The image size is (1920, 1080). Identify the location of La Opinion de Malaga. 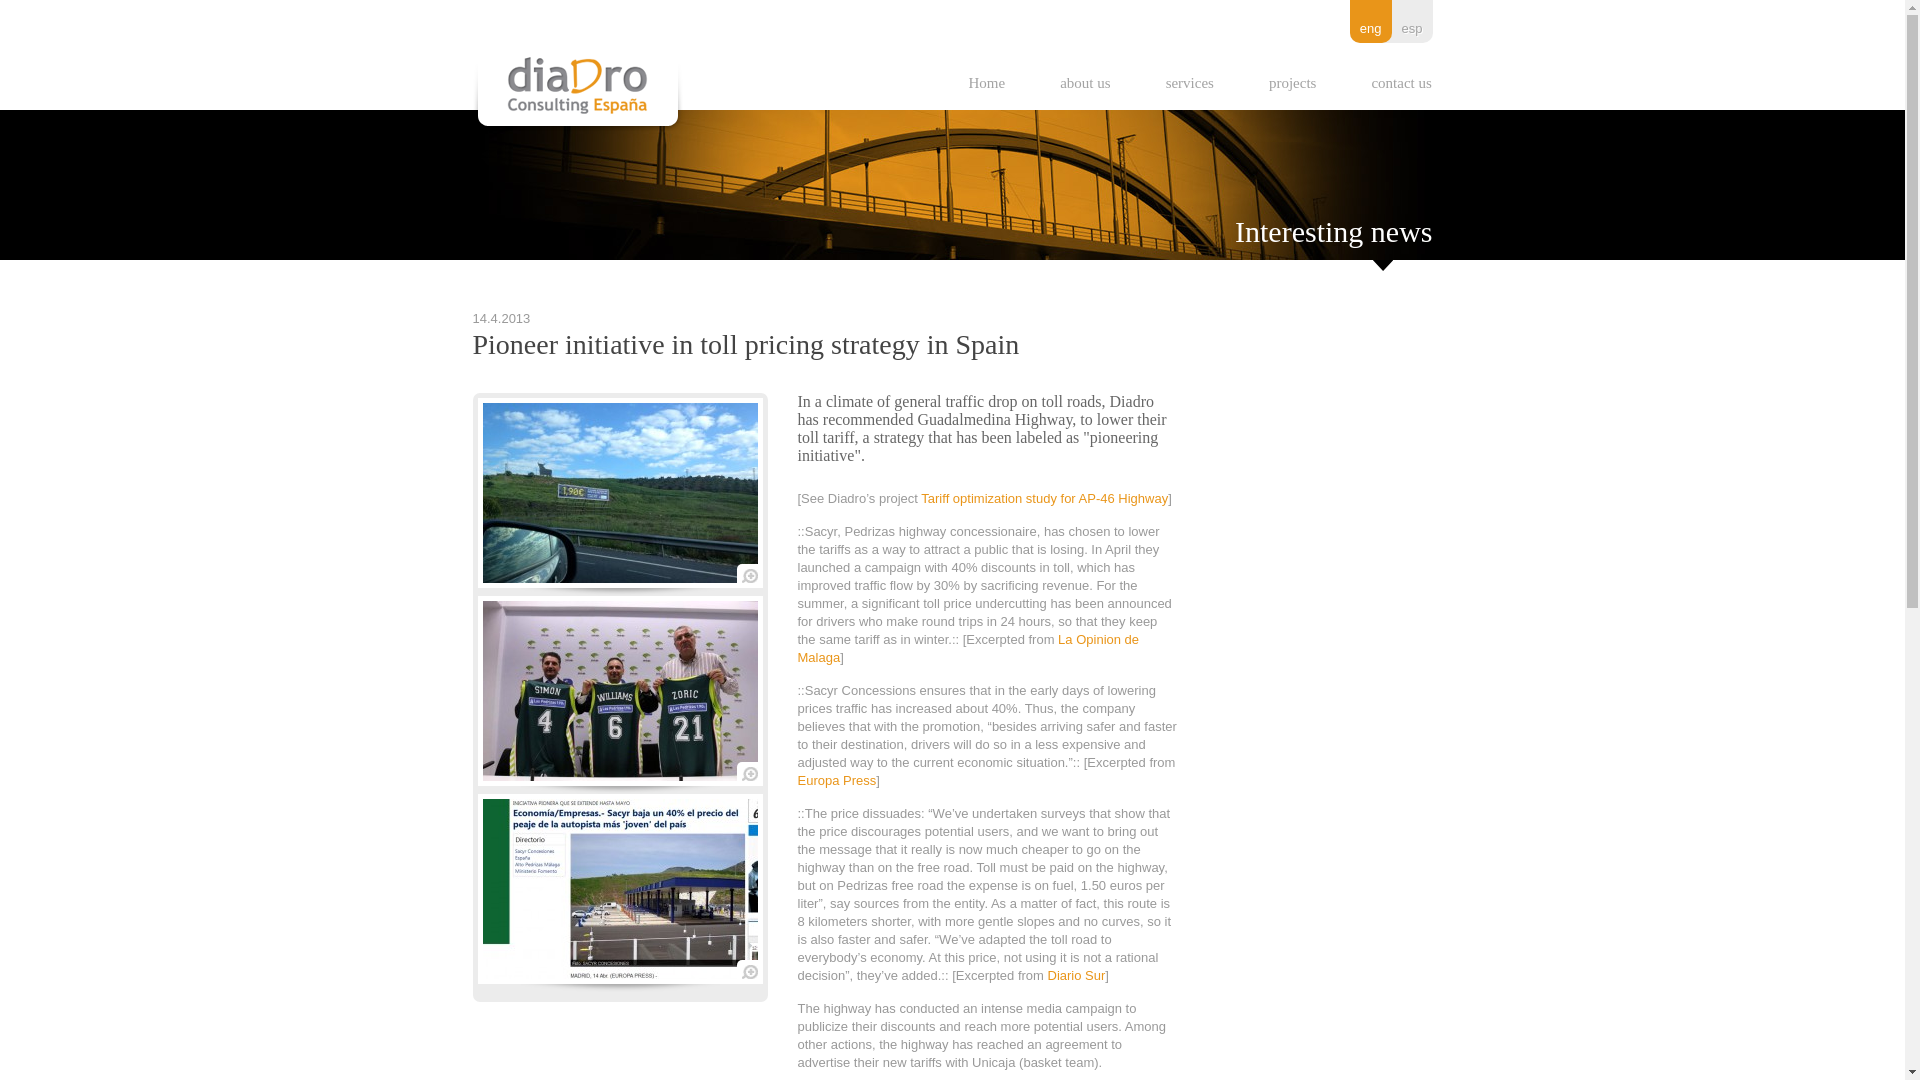
(969, 648).